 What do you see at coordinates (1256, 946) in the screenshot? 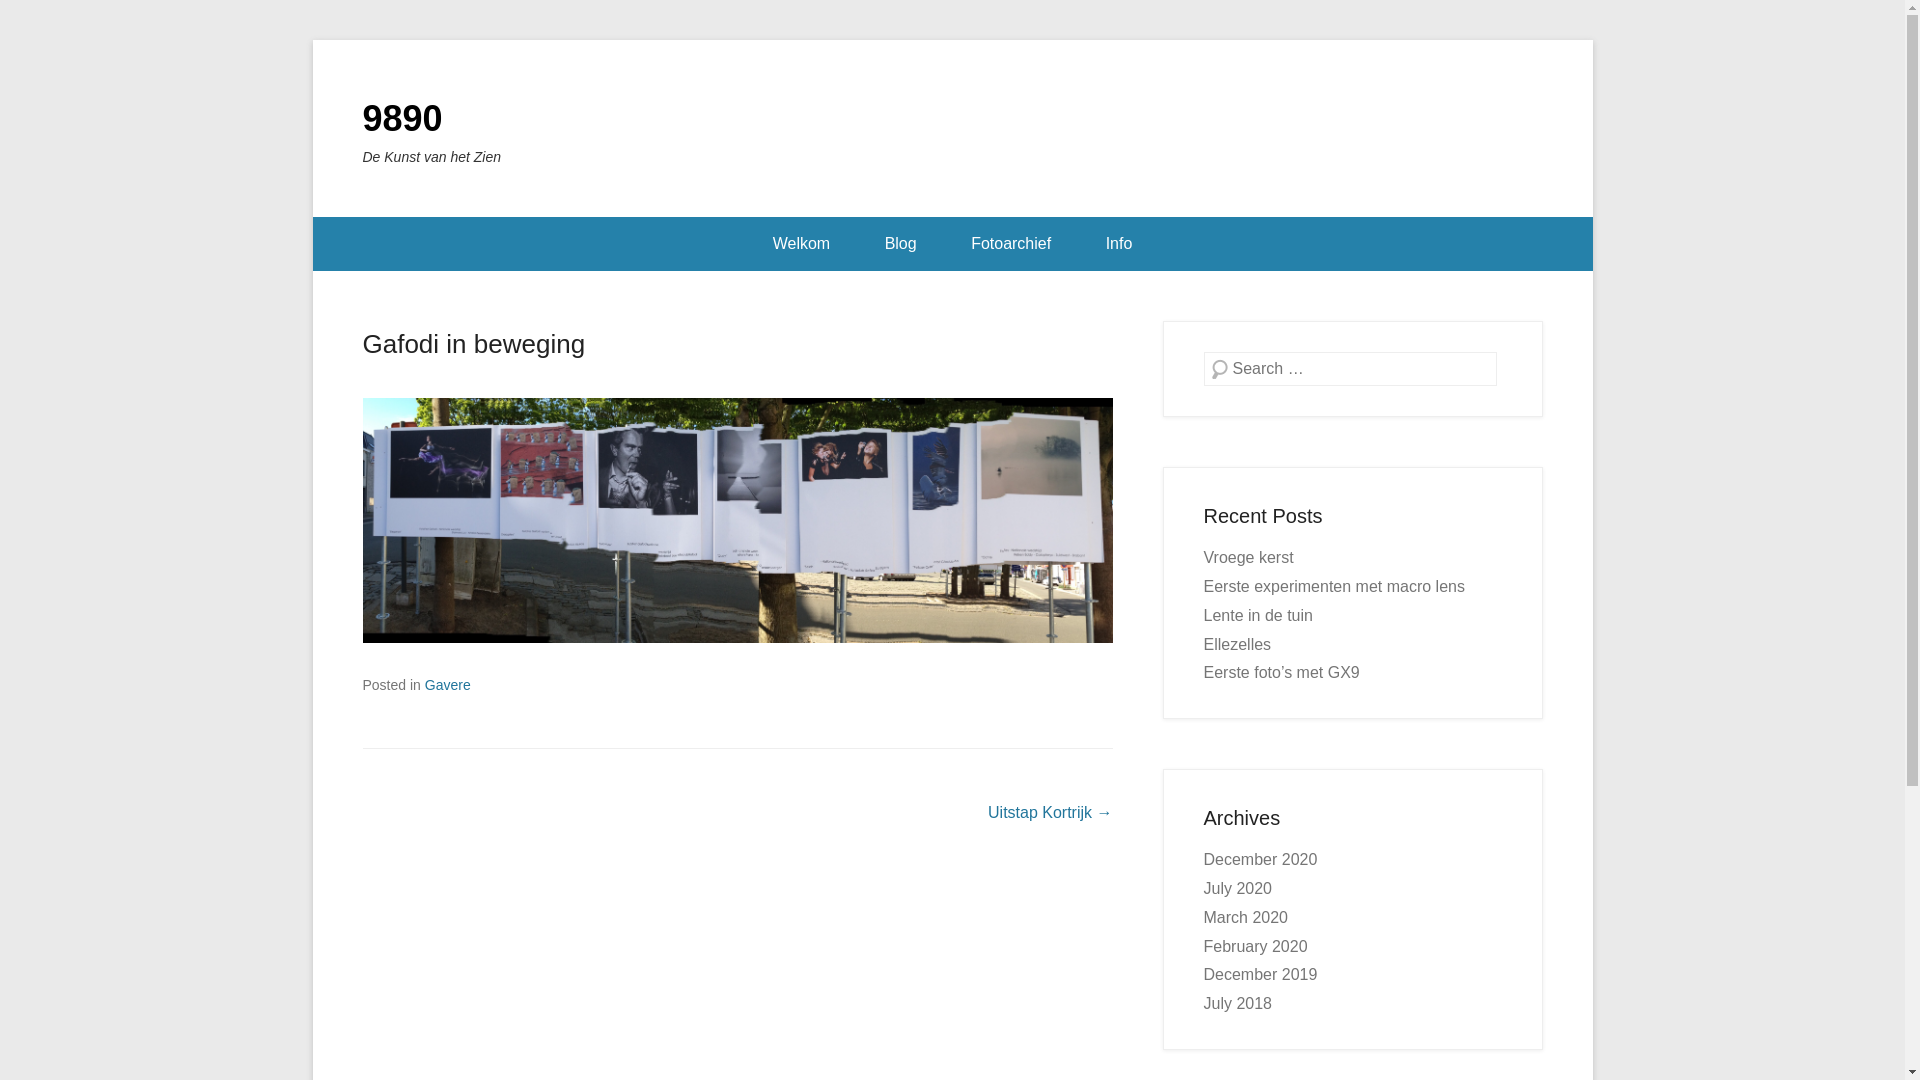
I see `February 2020` at bounding box center [1256, 946].